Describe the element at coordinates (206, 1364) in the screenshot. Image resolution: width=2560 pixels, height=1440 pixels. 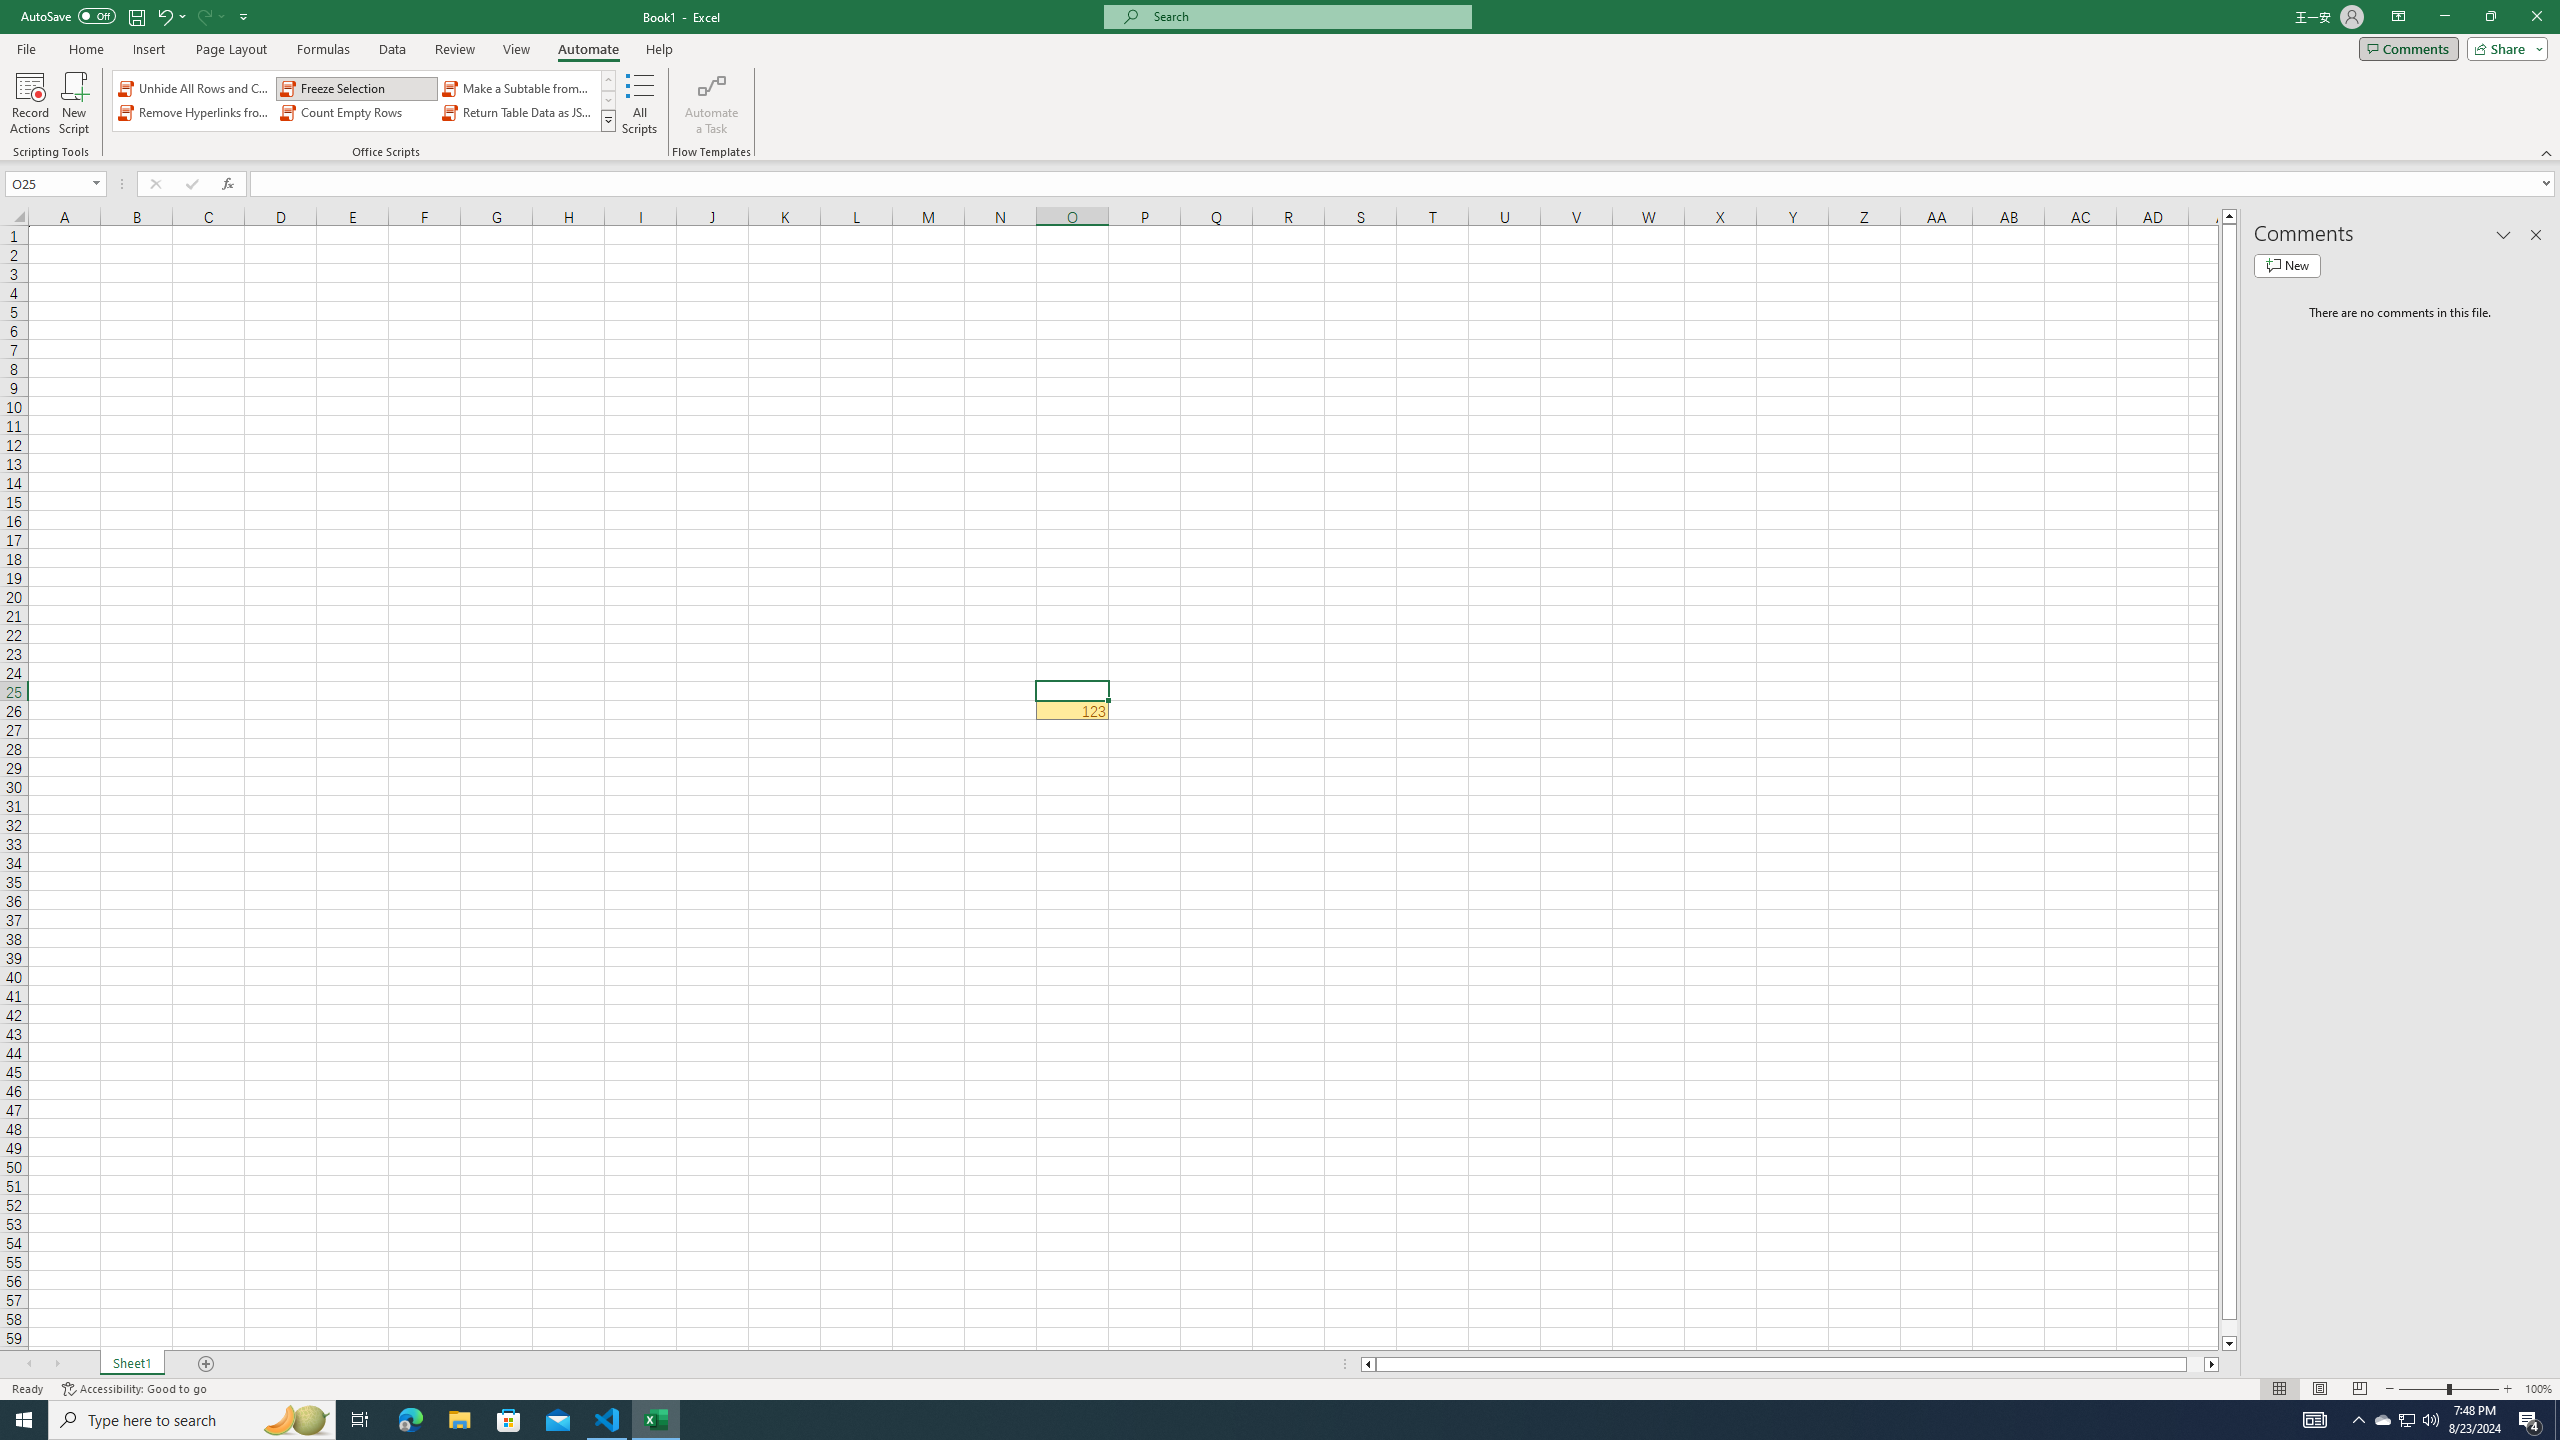
I see `Add Sheet` at that location.